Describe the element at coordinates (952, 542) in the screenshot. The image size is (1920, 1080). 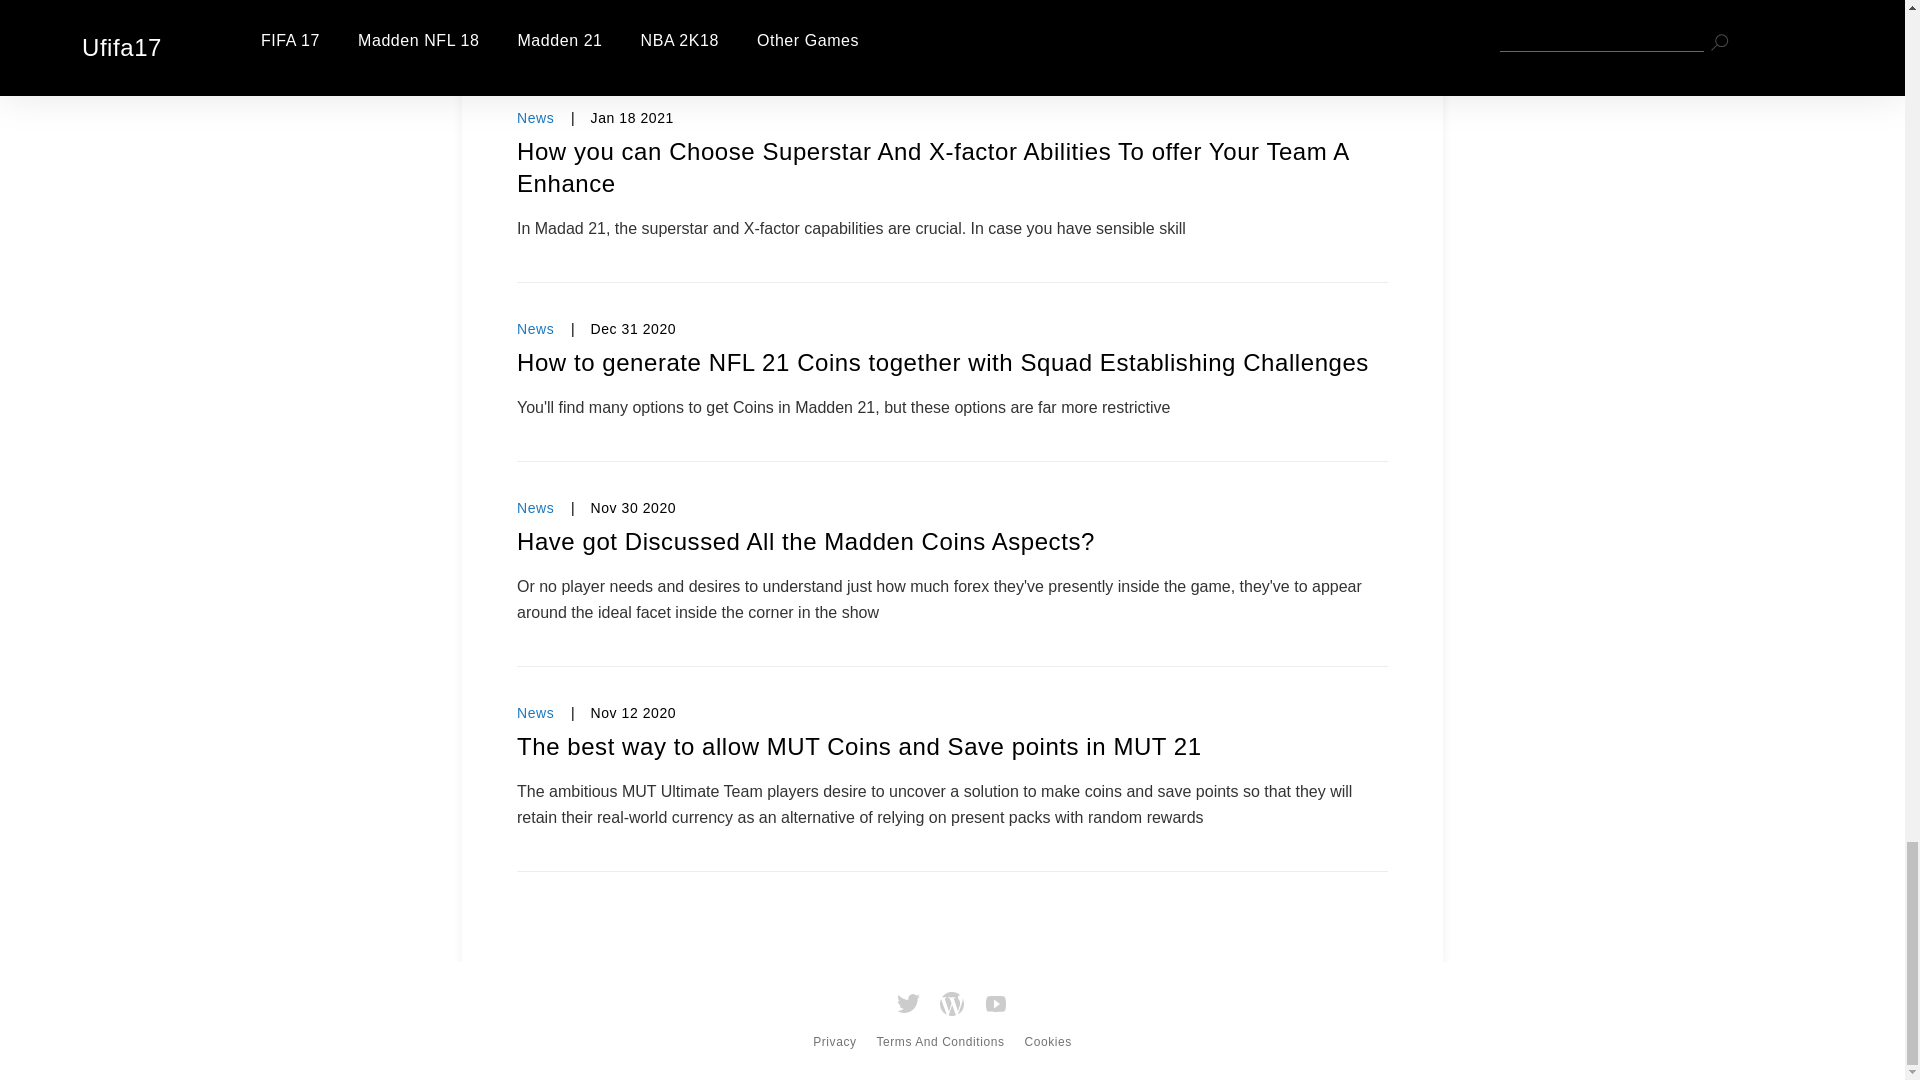
I see `Have got Discussed All the Madden Coins Aspects?` at that location.